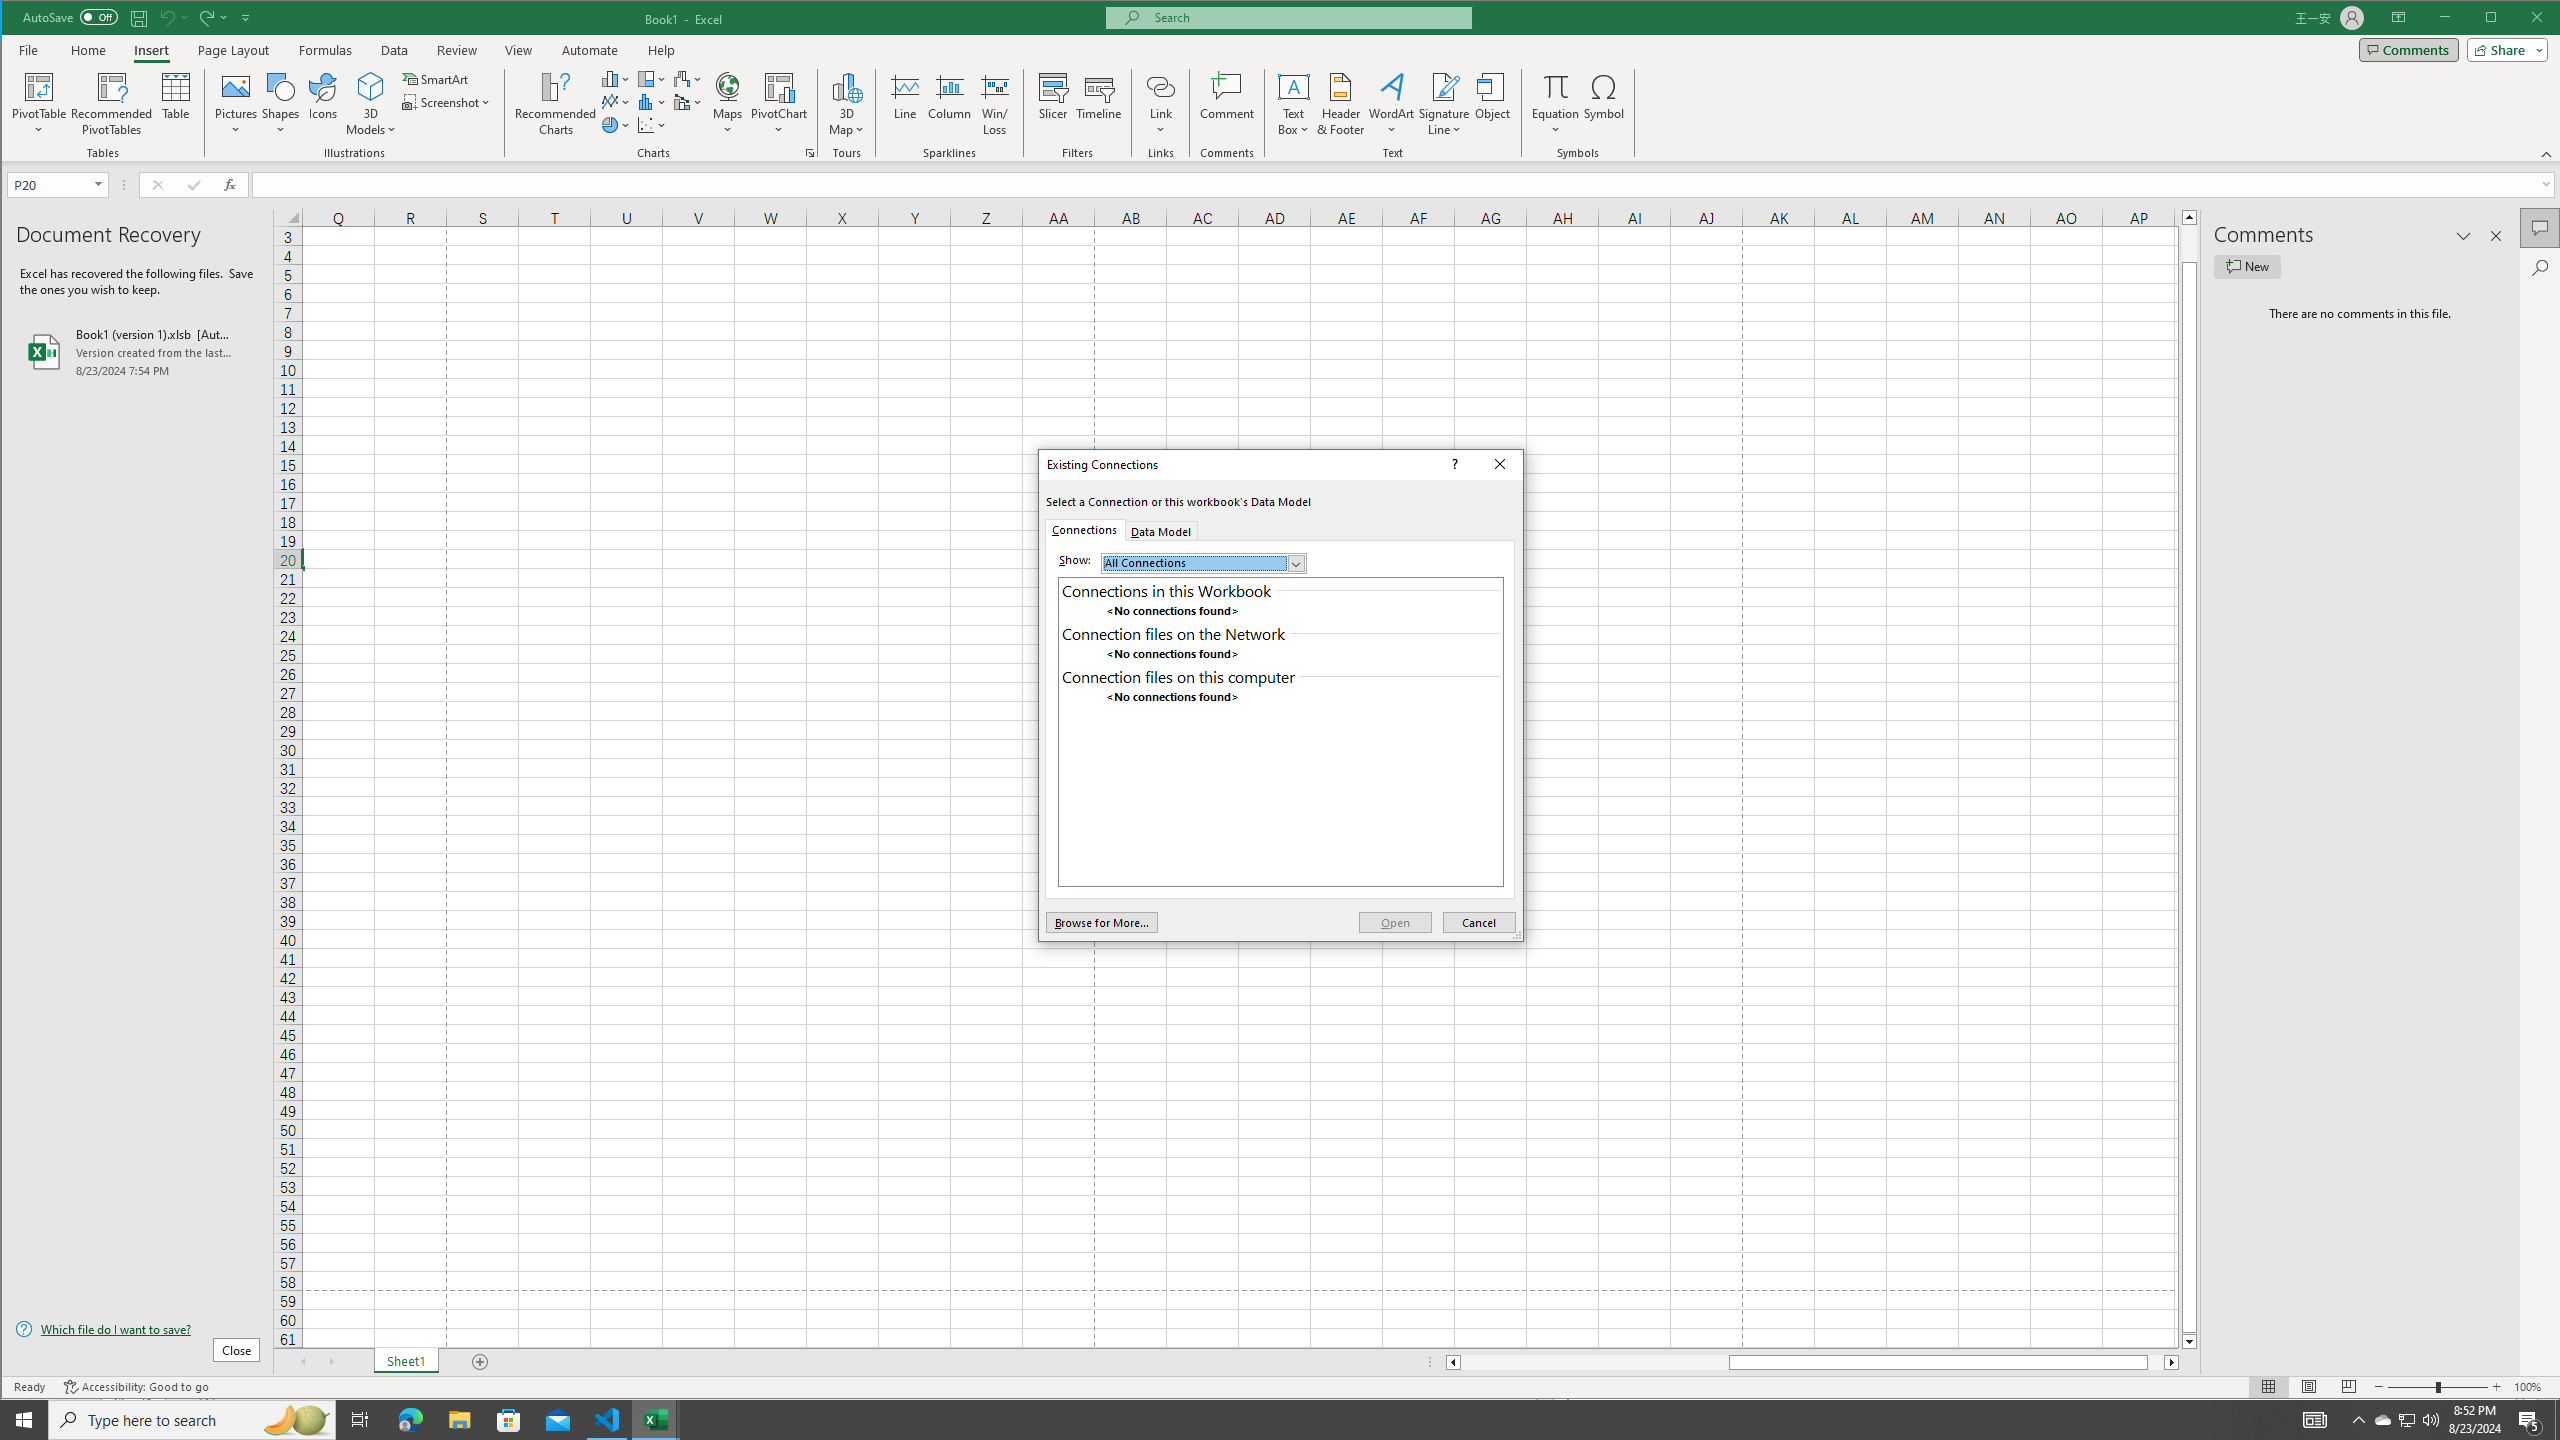 The image size is (2560, 1440). Describe the element at coordinates (1556, 86) in the screenshot. I see `Equation` at that location.